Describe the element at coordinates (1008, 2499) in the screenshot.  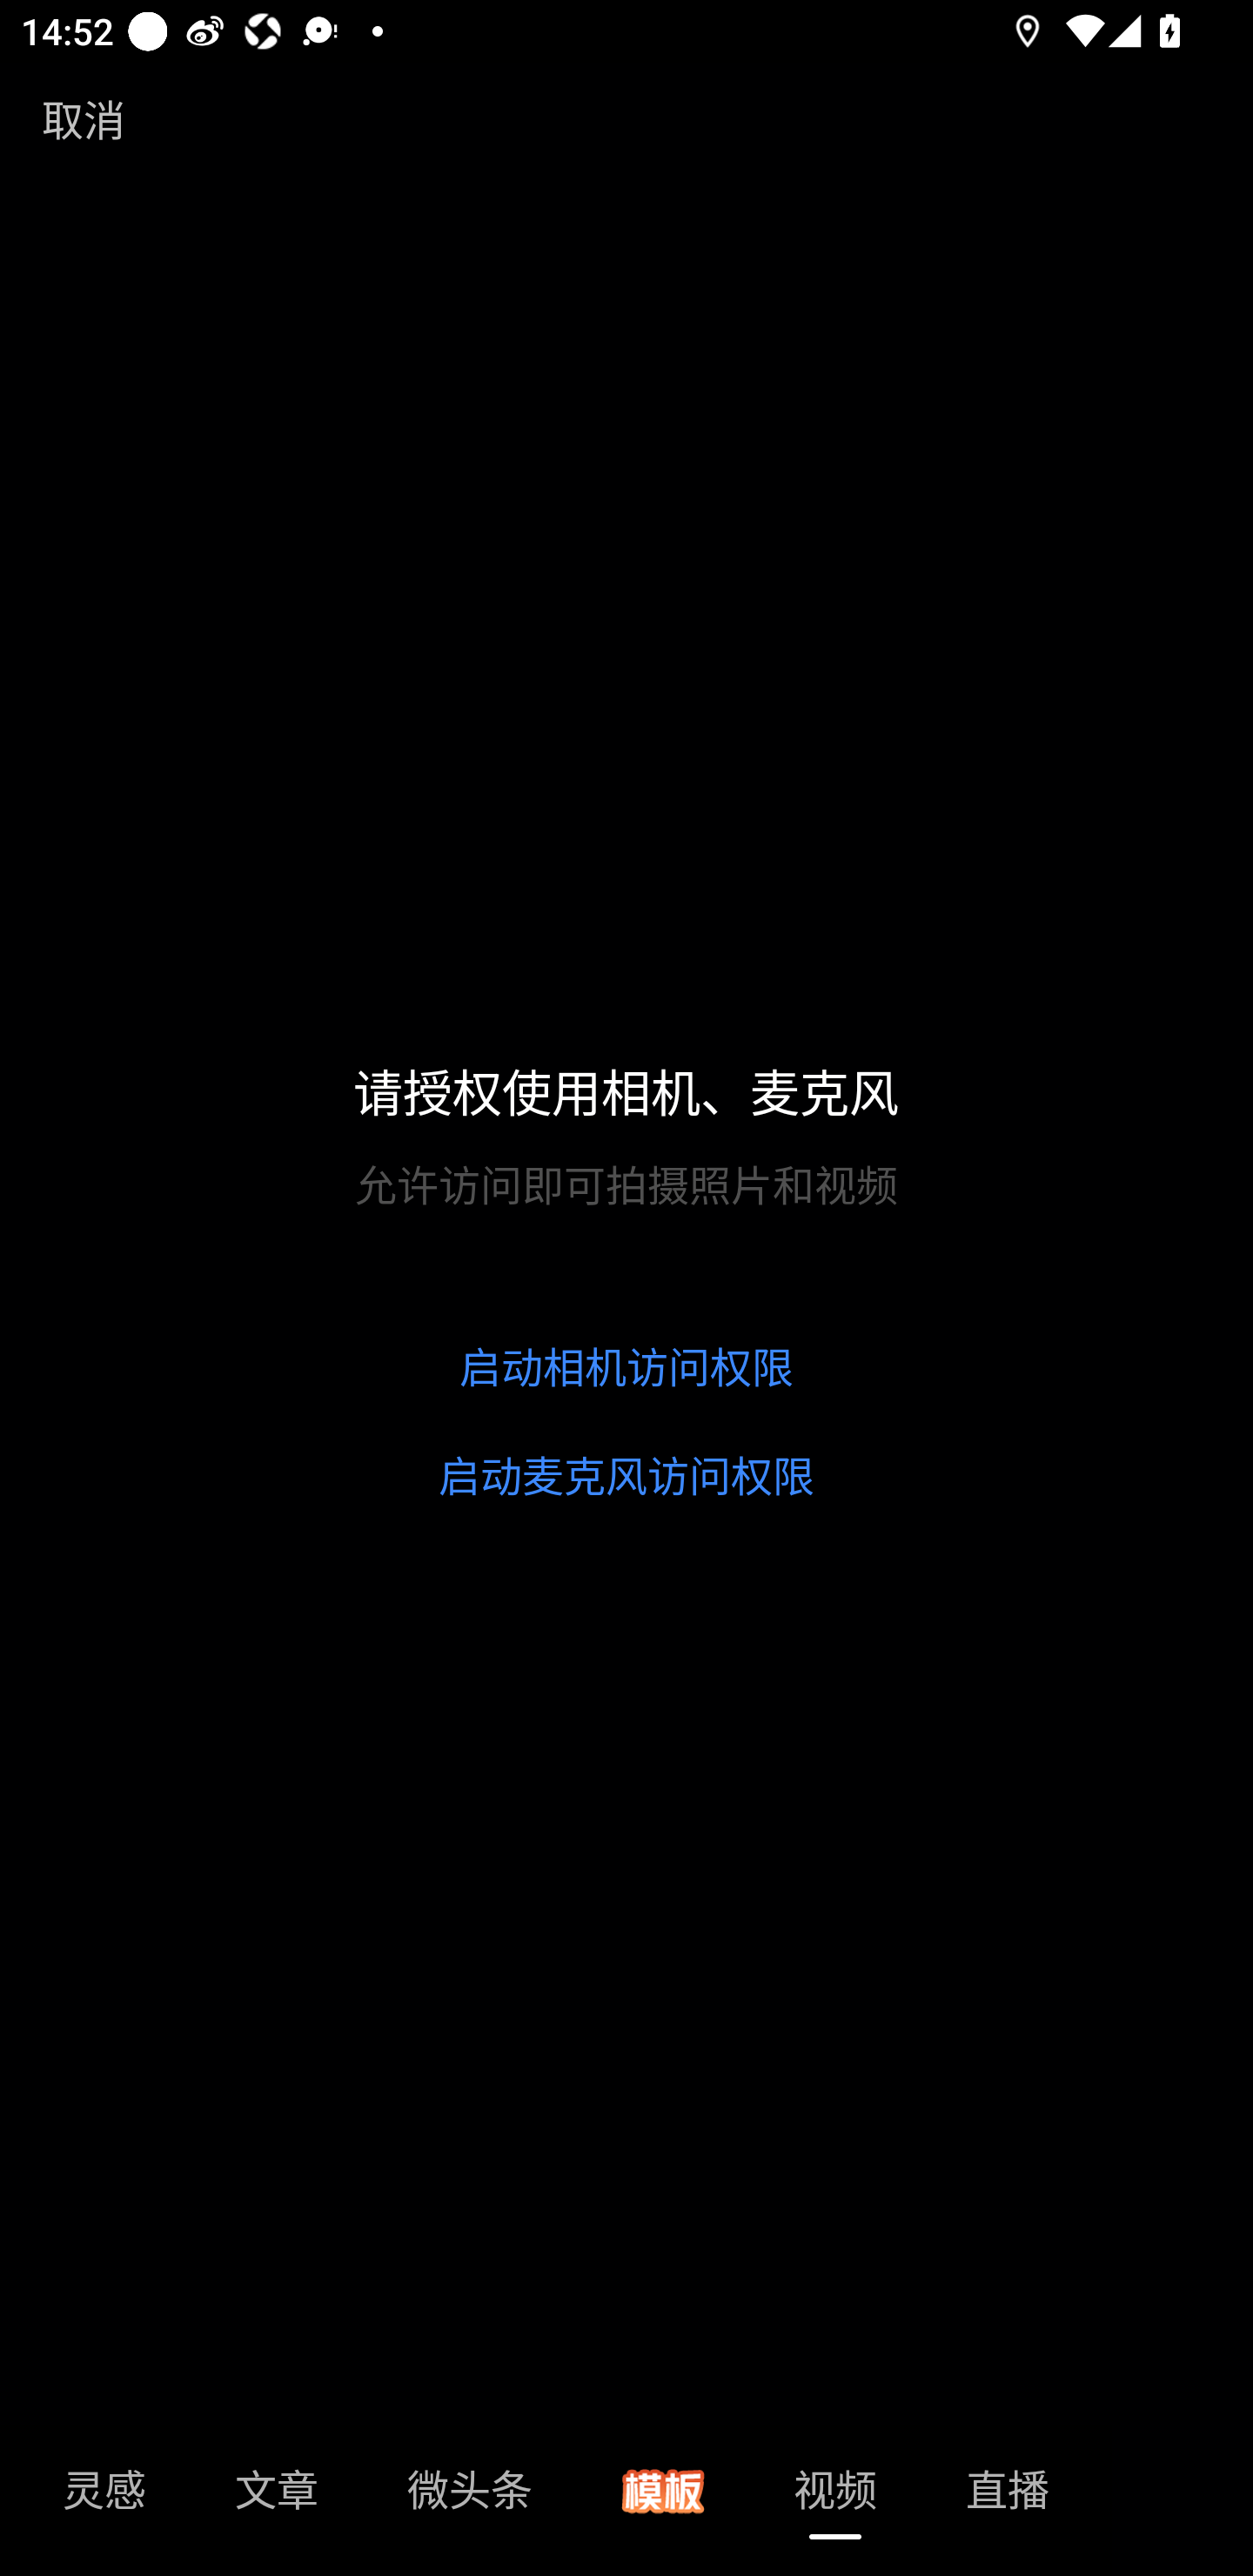
I see `直播` at that location.